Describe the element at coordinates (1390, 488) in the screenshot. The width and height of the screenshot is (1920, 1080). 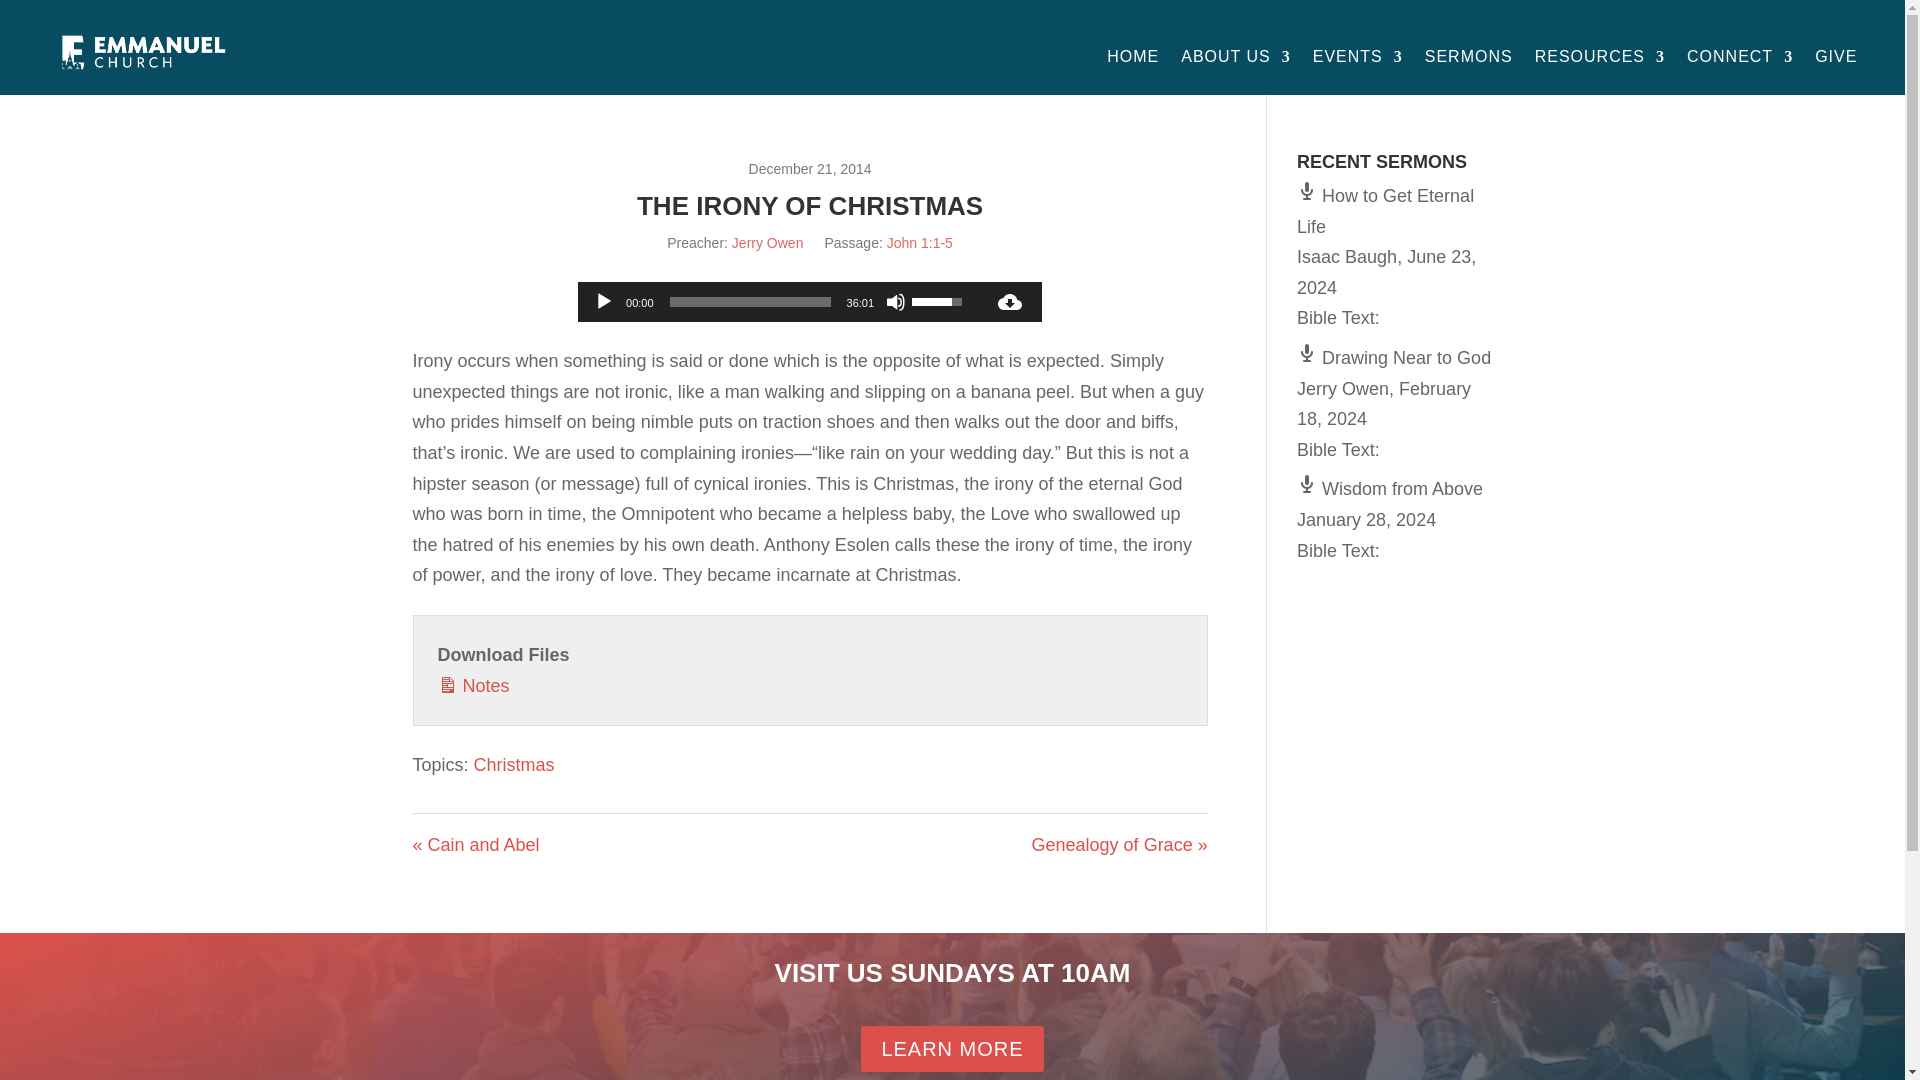
I see `Wisdom from Above` at that location.